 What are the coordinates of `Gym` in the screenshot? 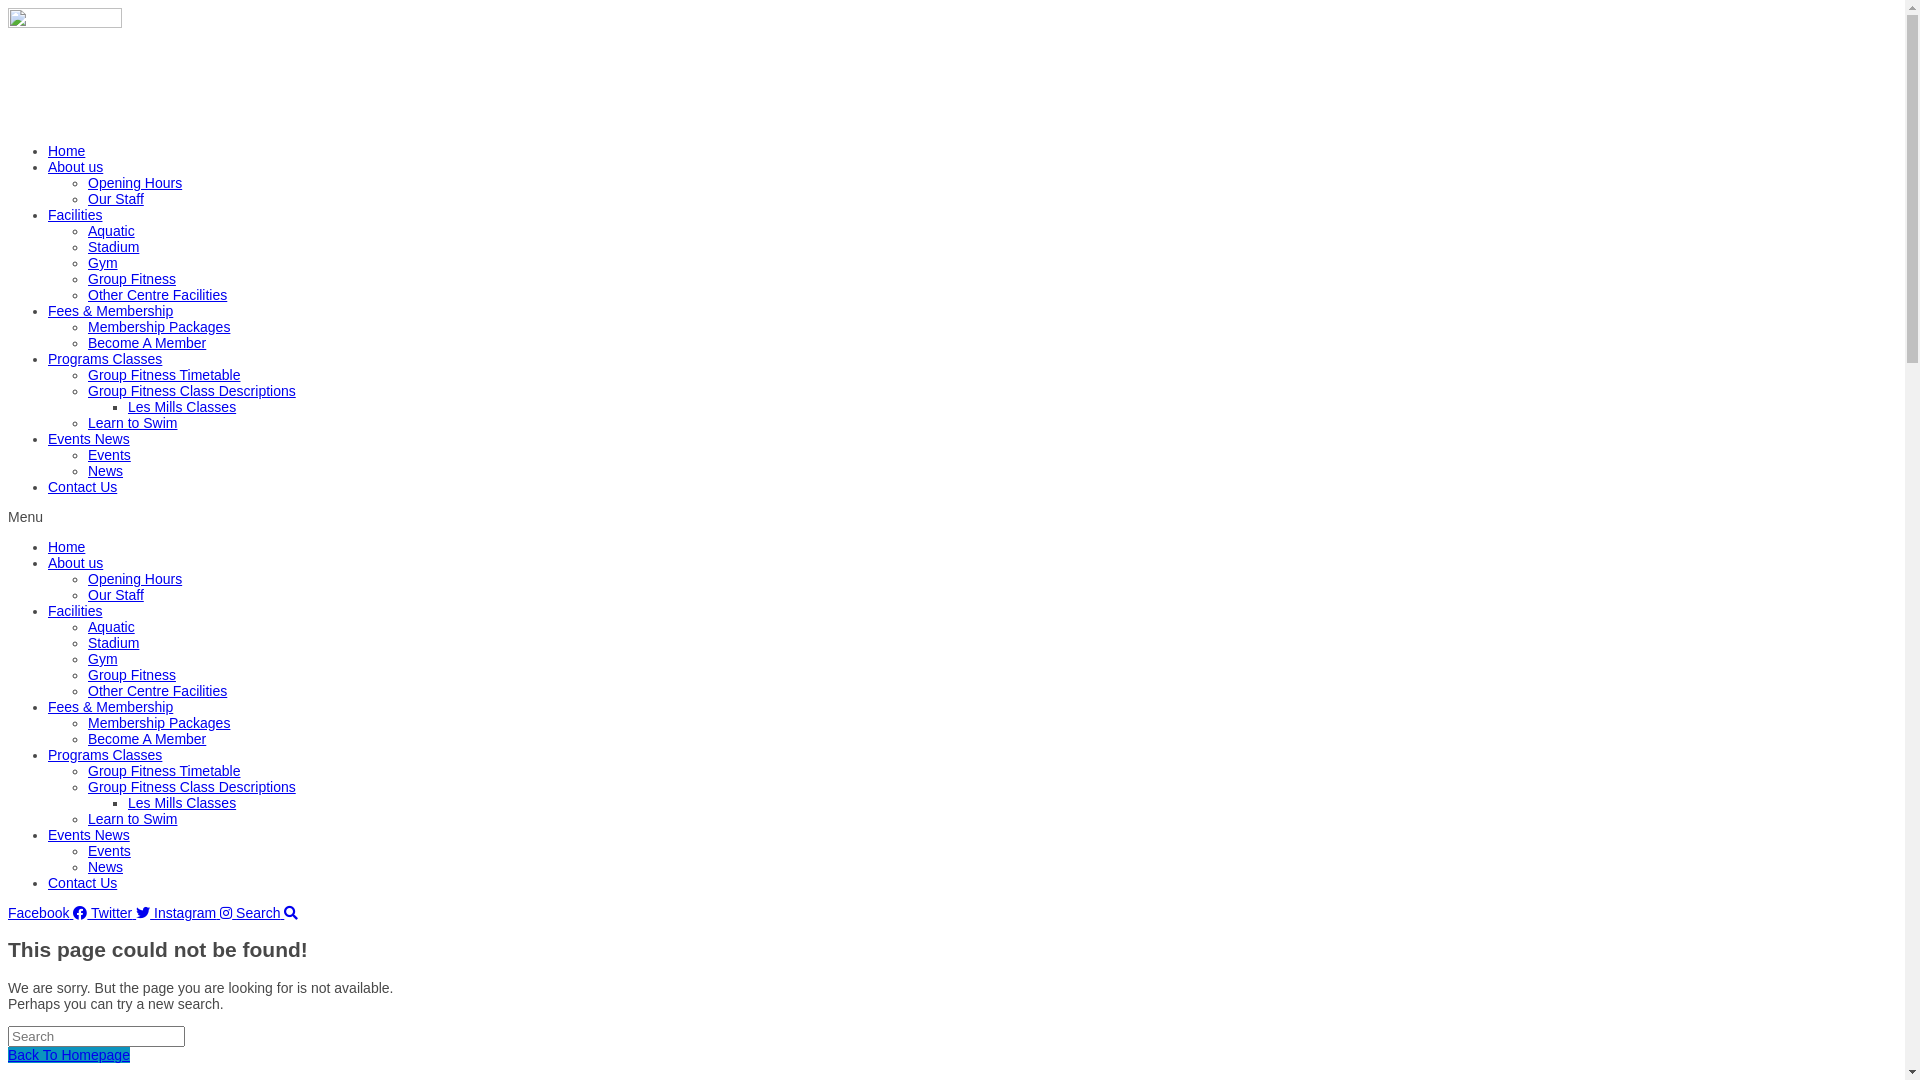 It's located at (103, 263).